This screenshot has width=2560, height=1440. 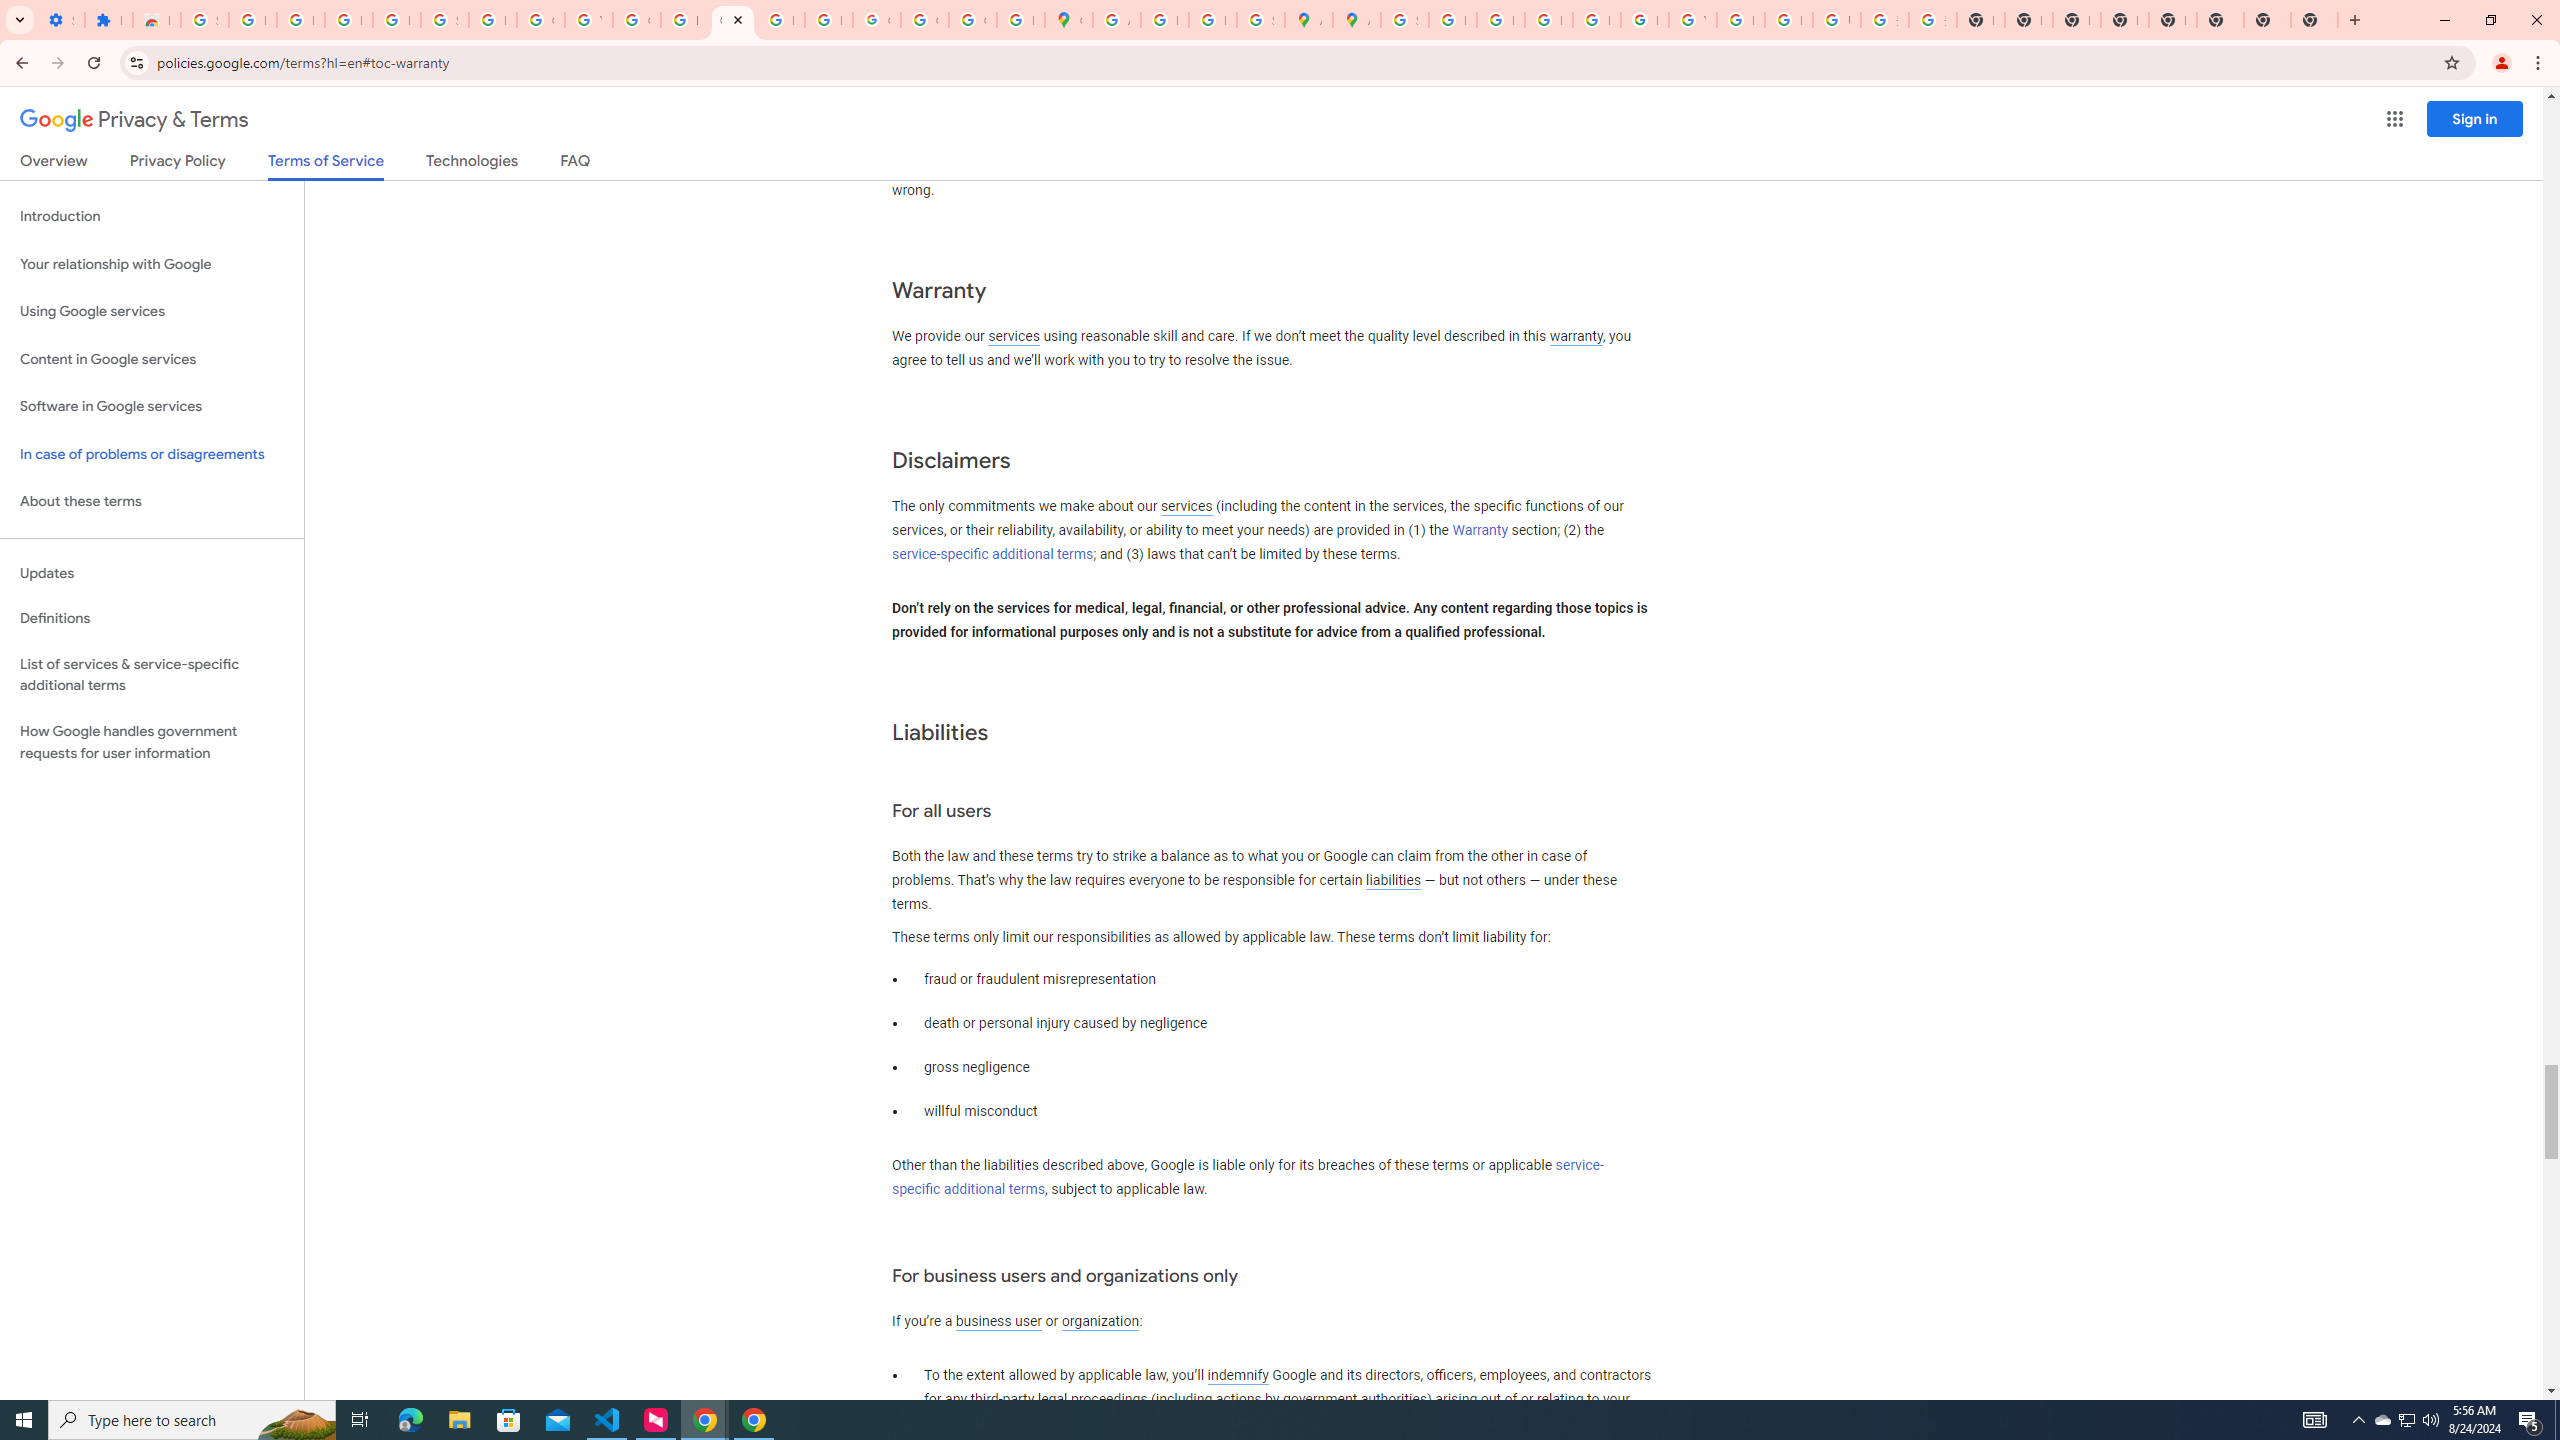 What do you see at coordinates (1099, 1322) in the screenshot?
I see `organization` at bounding box center [1099, 1322].